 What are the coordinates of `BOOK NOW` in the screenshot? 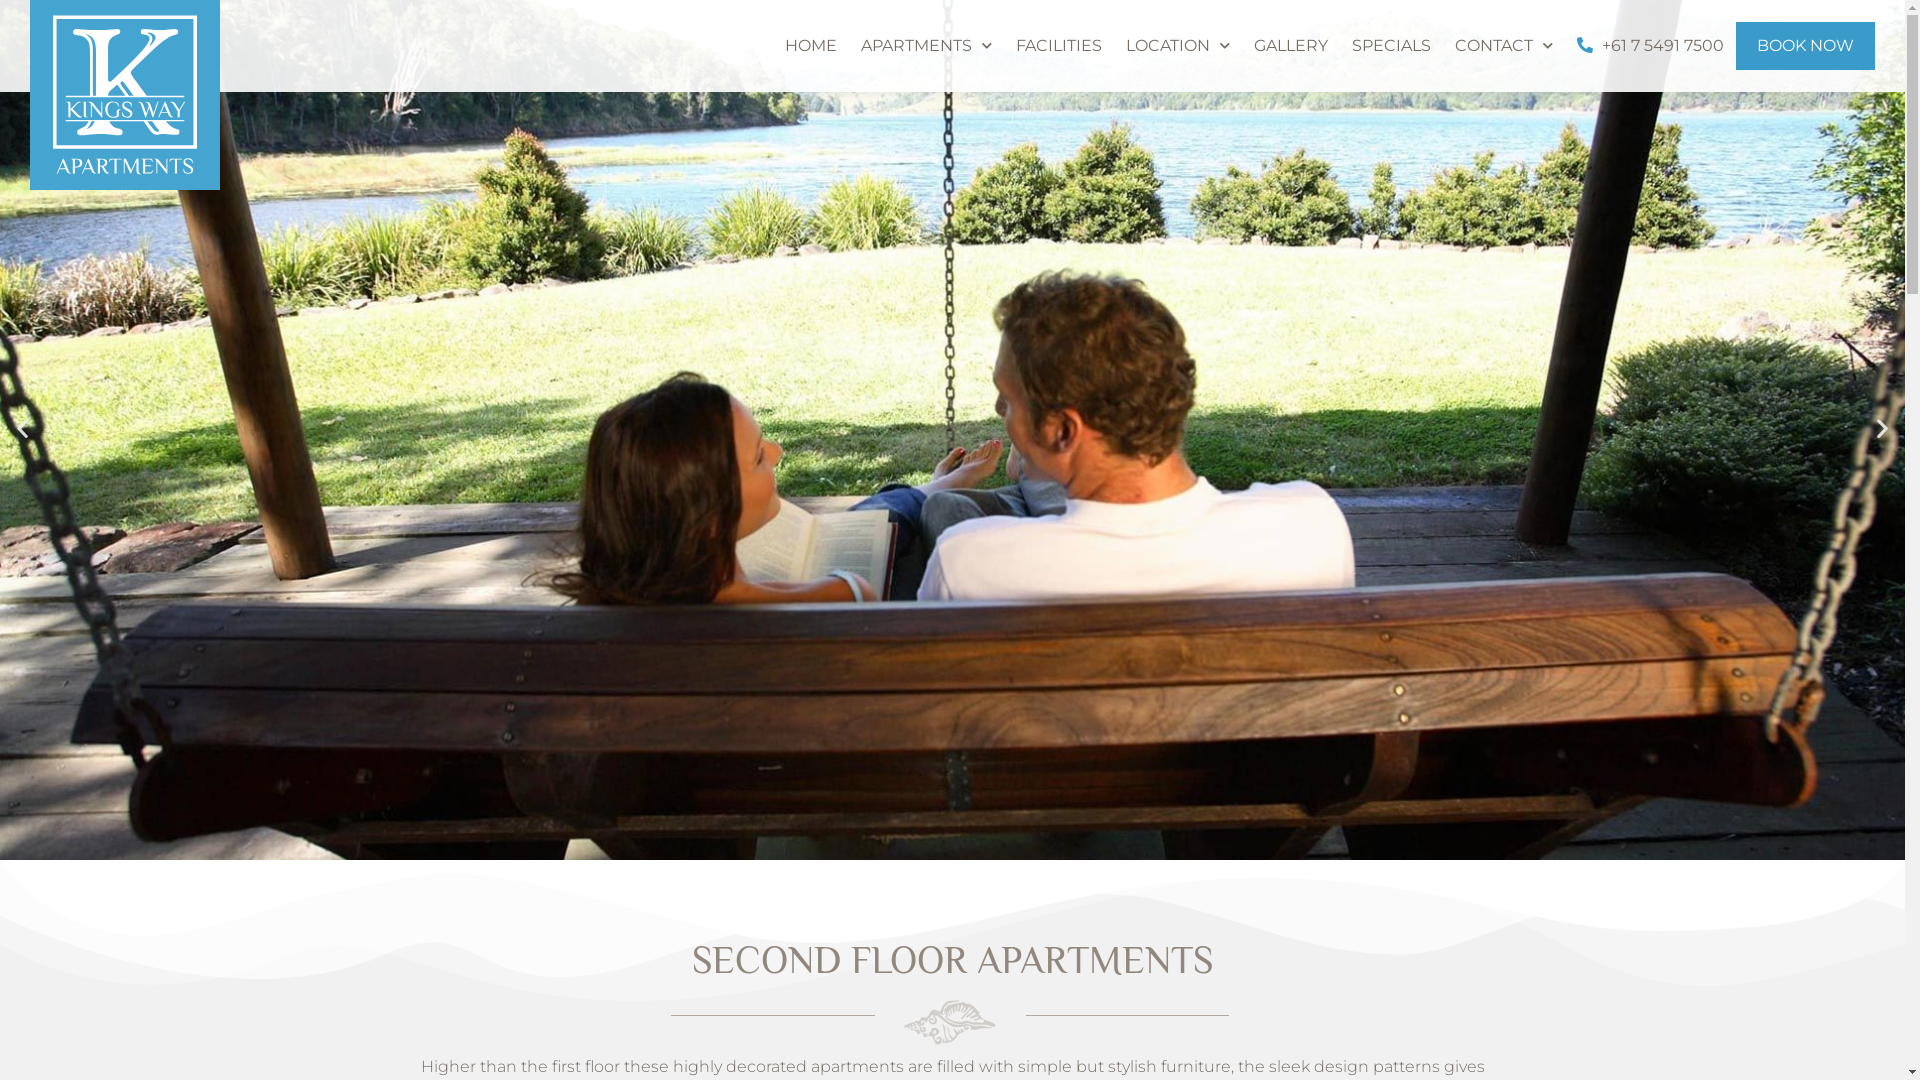 It's located at (1806, 46).